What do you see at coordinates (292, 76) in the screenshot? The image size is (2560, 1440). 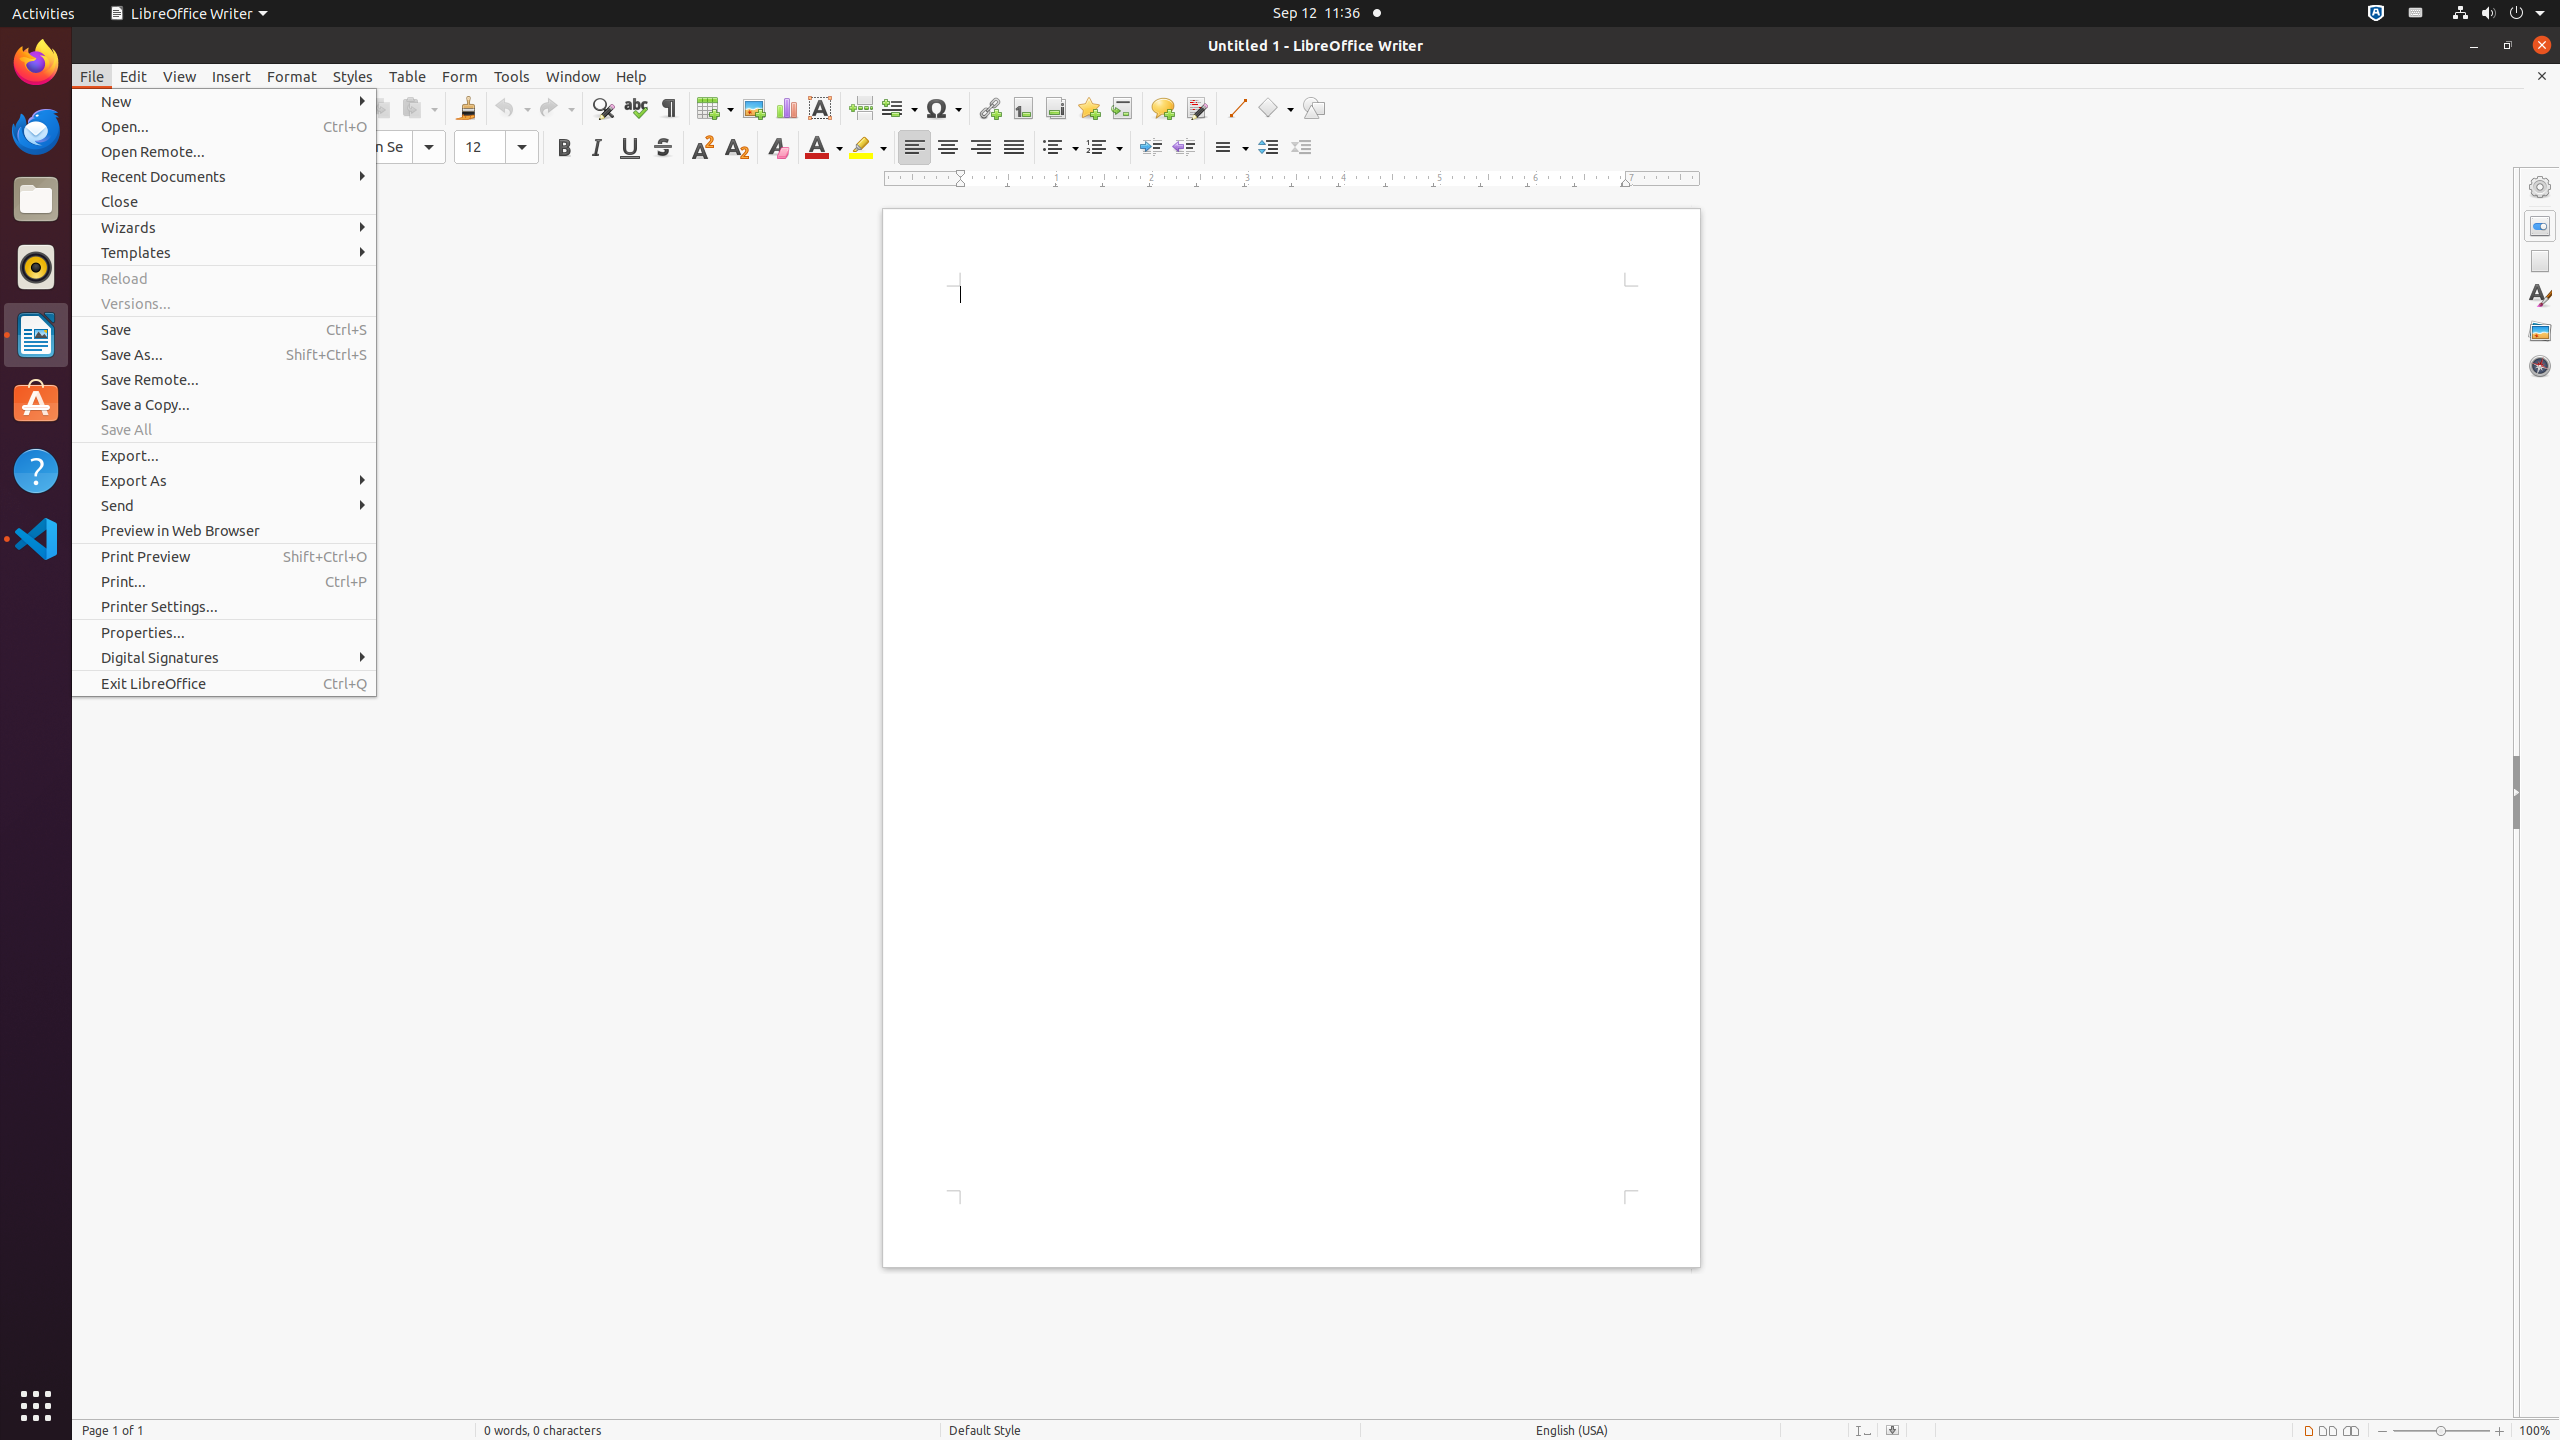 I see `Format` at bounding box center [292, 76].